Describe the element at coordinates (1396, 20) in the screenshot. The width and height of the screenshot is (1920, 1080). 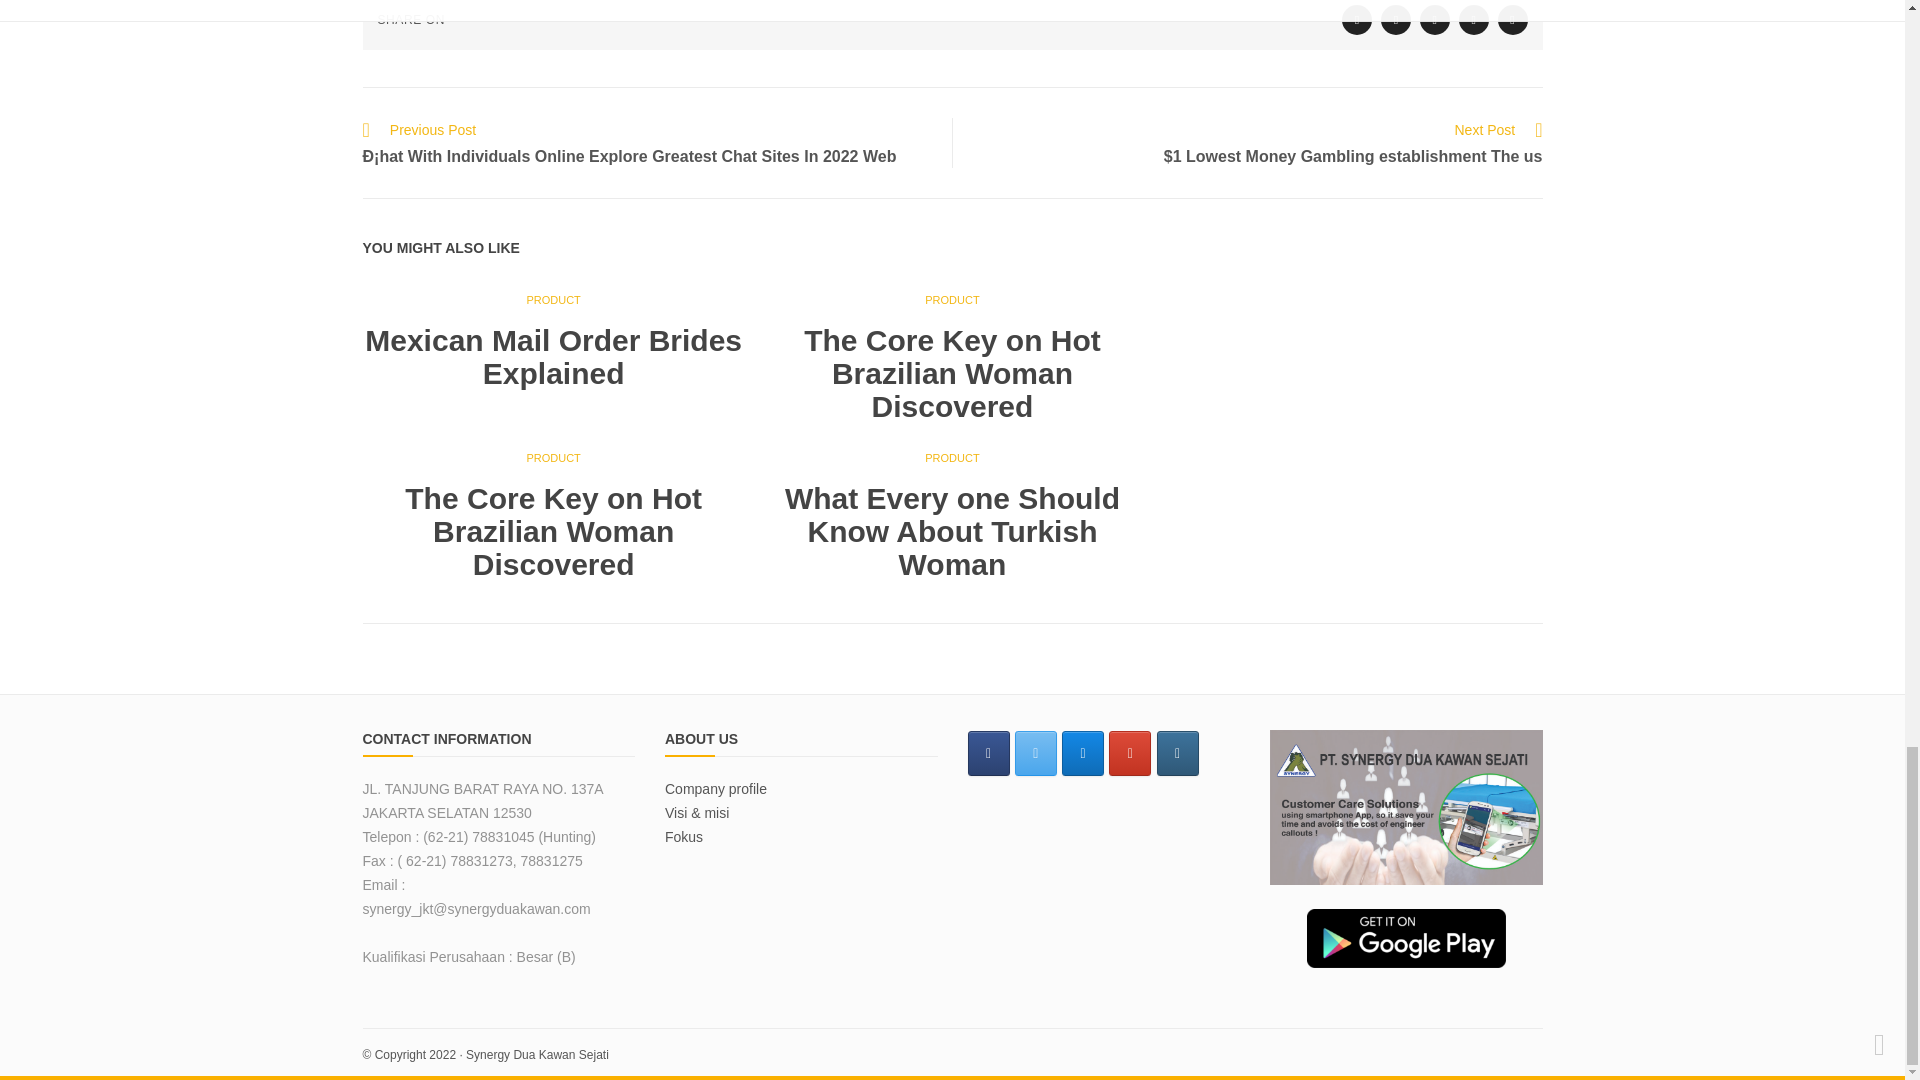
I see `Facebook` at that location.